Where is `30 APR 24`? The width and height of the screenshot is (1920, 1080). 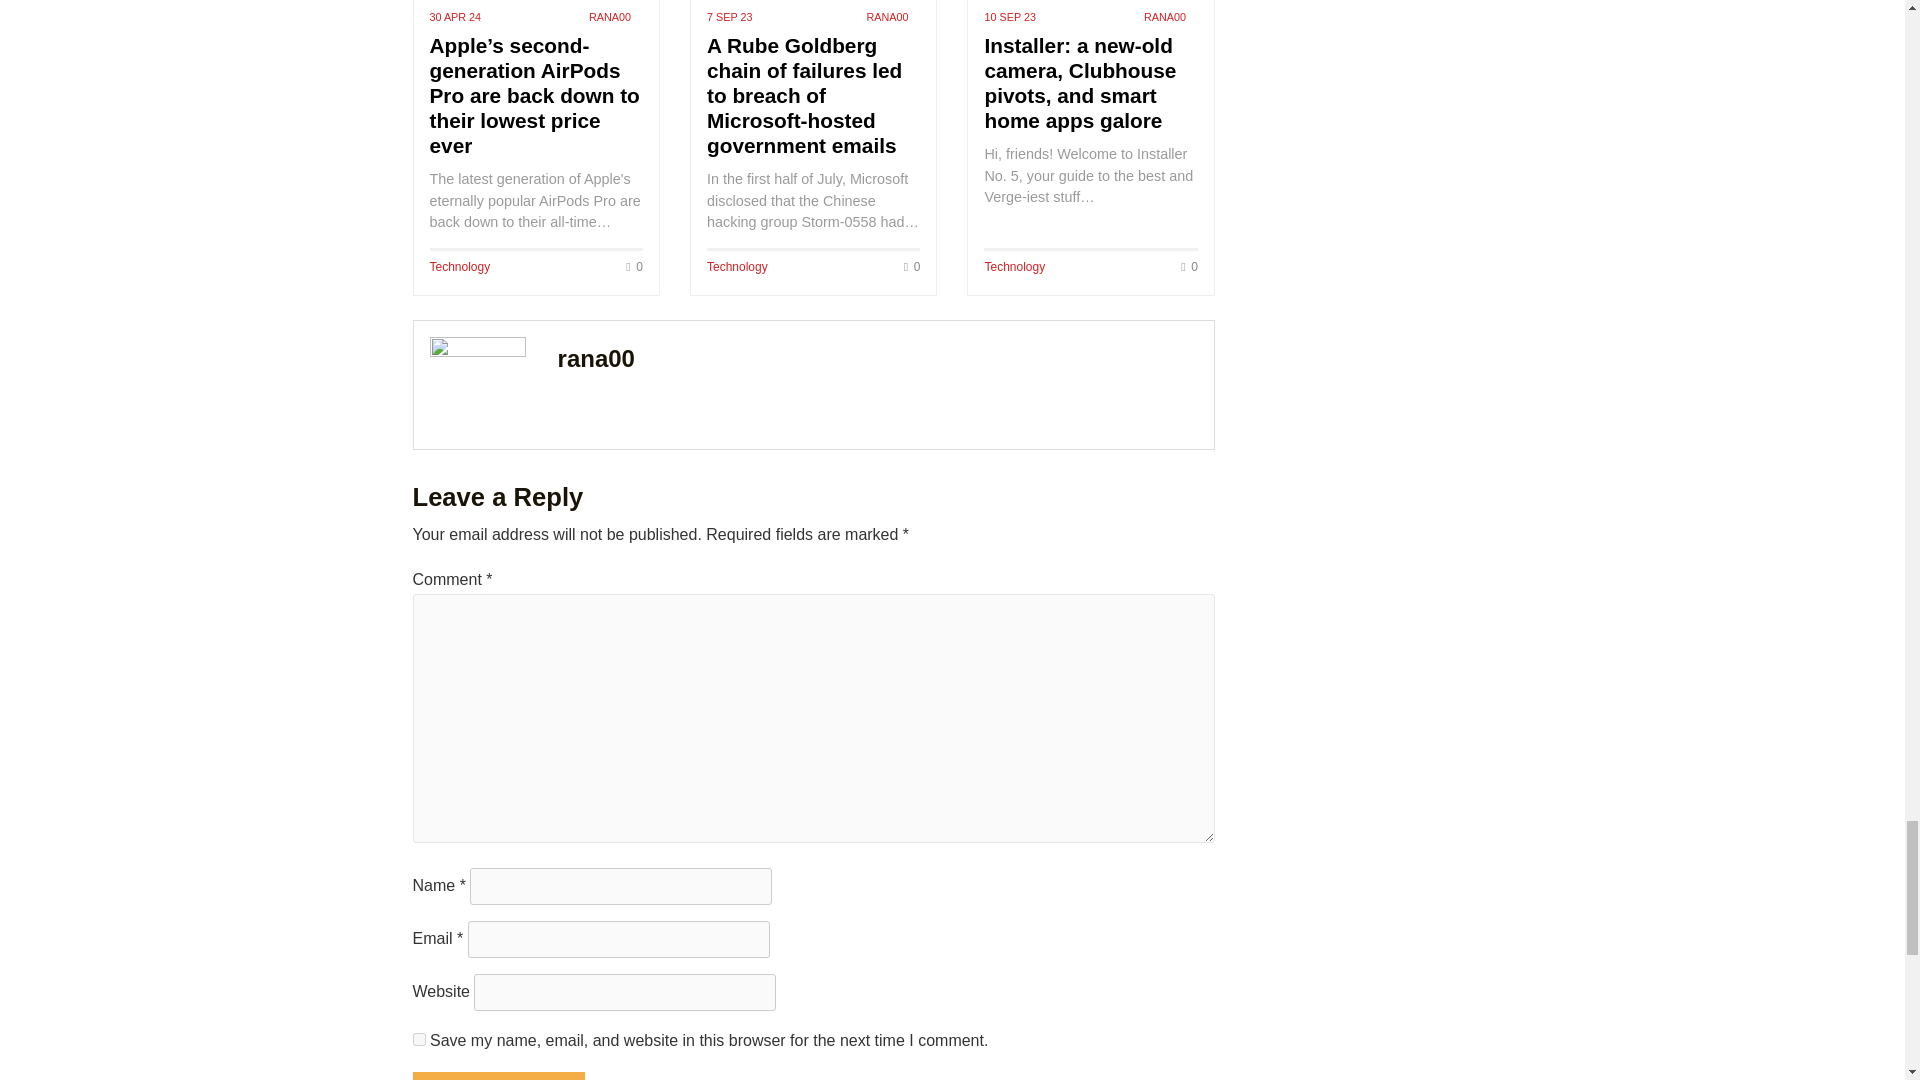
30 APR 24 is located at coordinates (456, 17).